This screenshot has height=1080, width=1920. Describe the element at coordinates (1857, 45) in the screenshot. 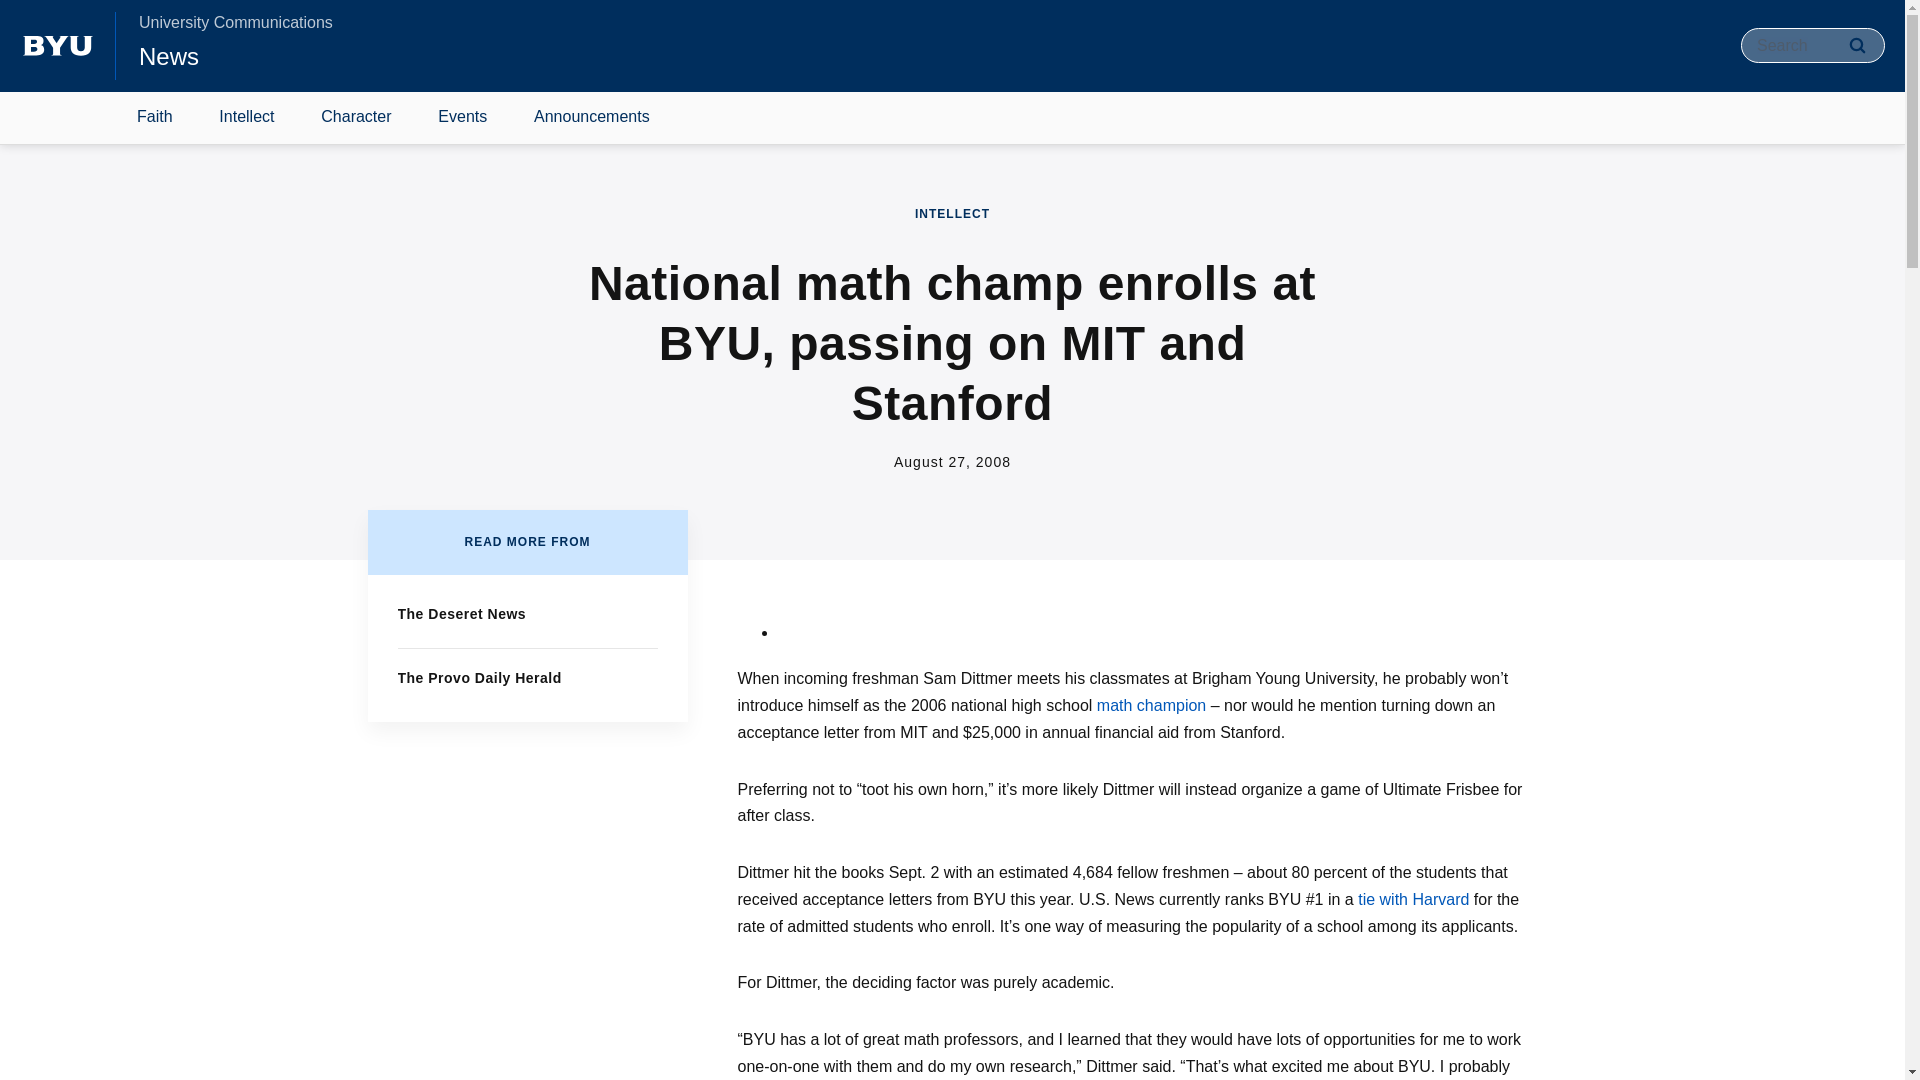

I see `Search` at that location.